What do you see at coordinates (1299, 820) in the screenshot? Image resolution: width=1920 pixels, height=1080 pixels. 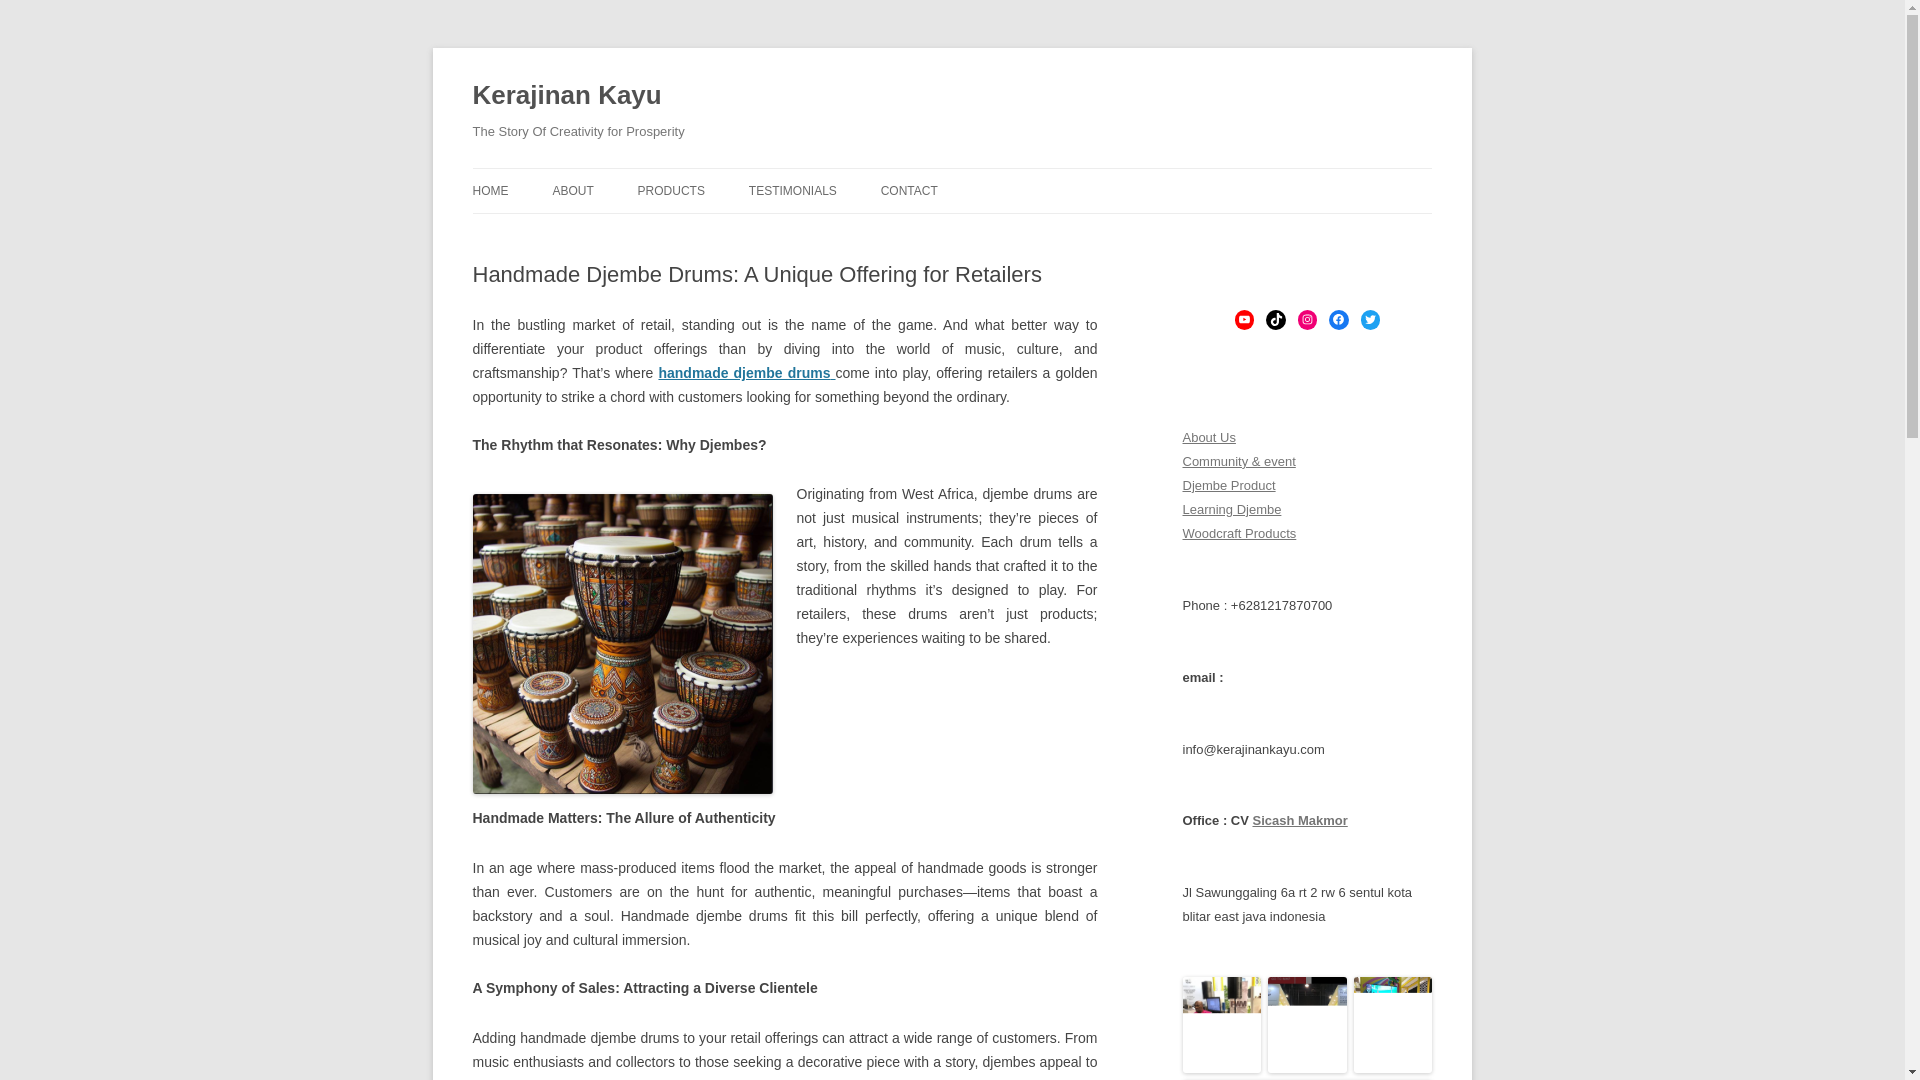 I see `Sicash Makmor` at bounding box center [1299, 820].